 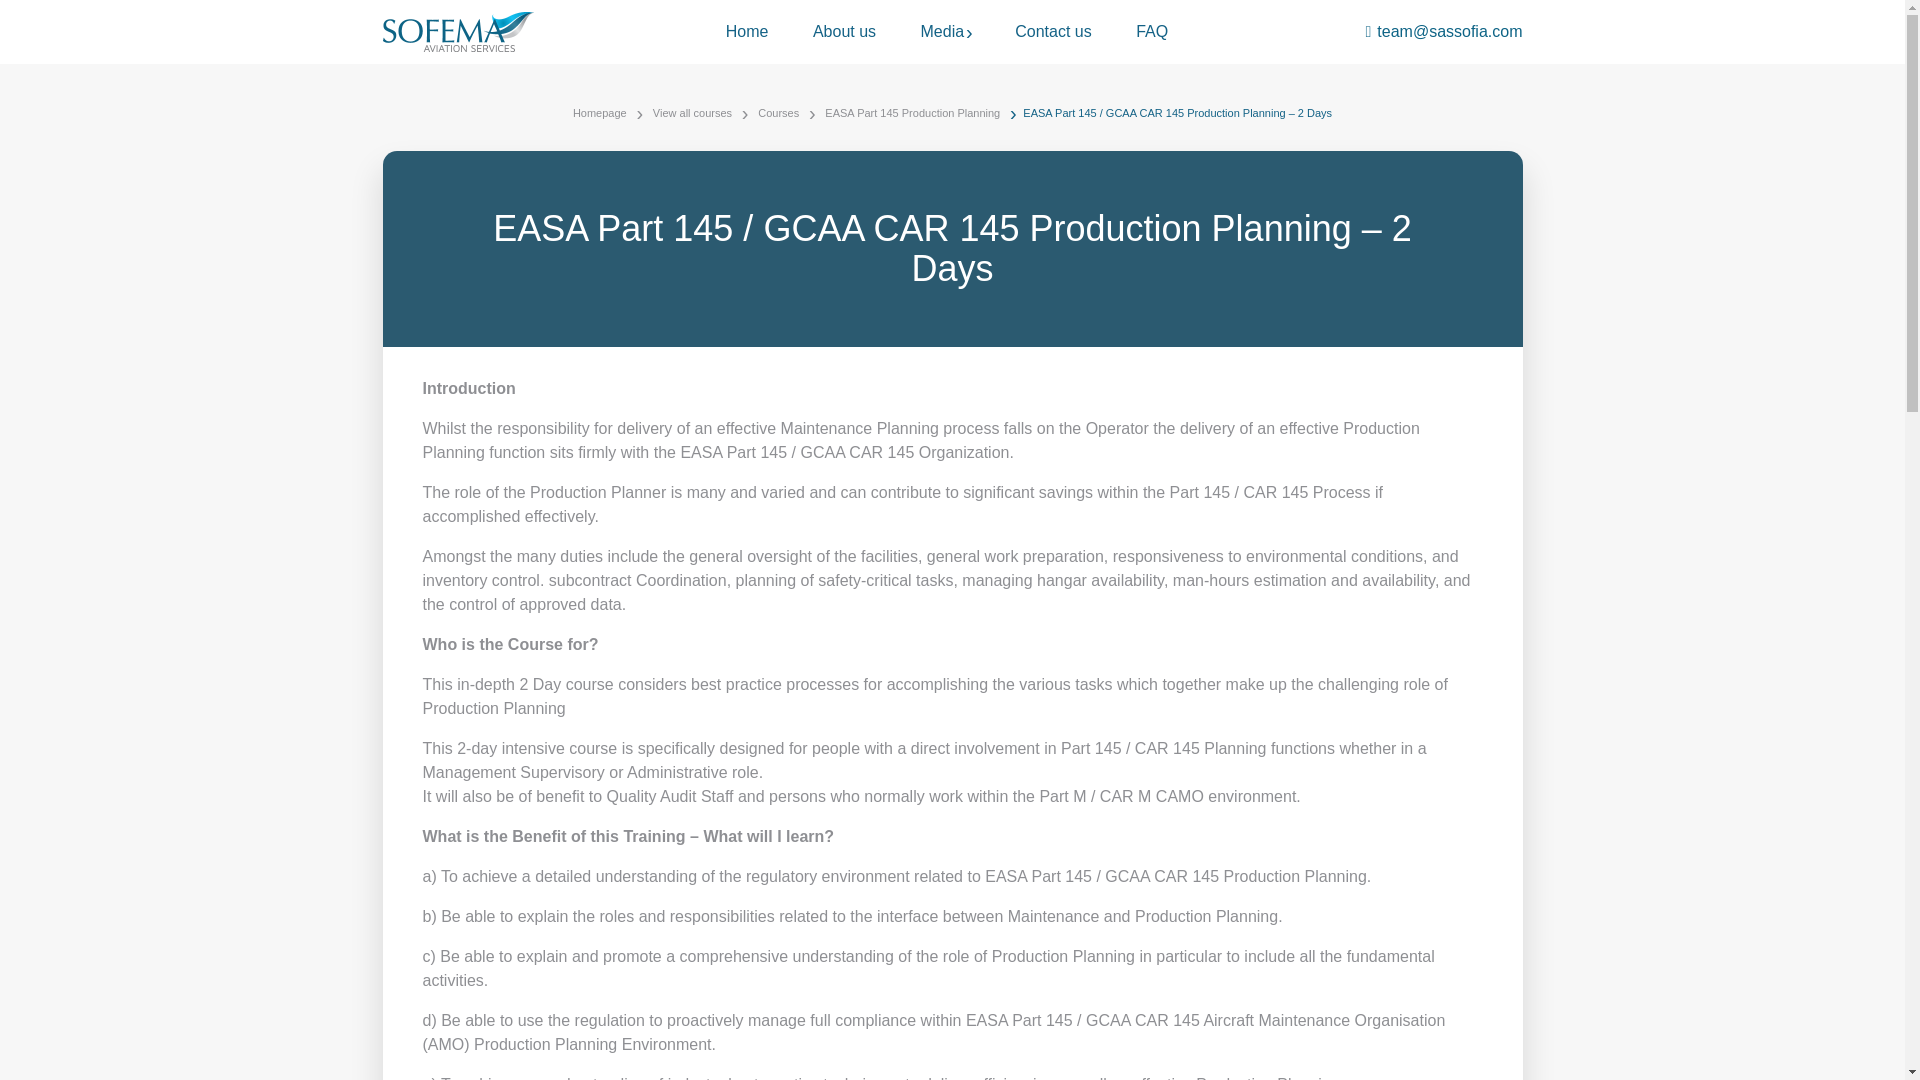 I want to click on About us, so click(x=844, y=32).